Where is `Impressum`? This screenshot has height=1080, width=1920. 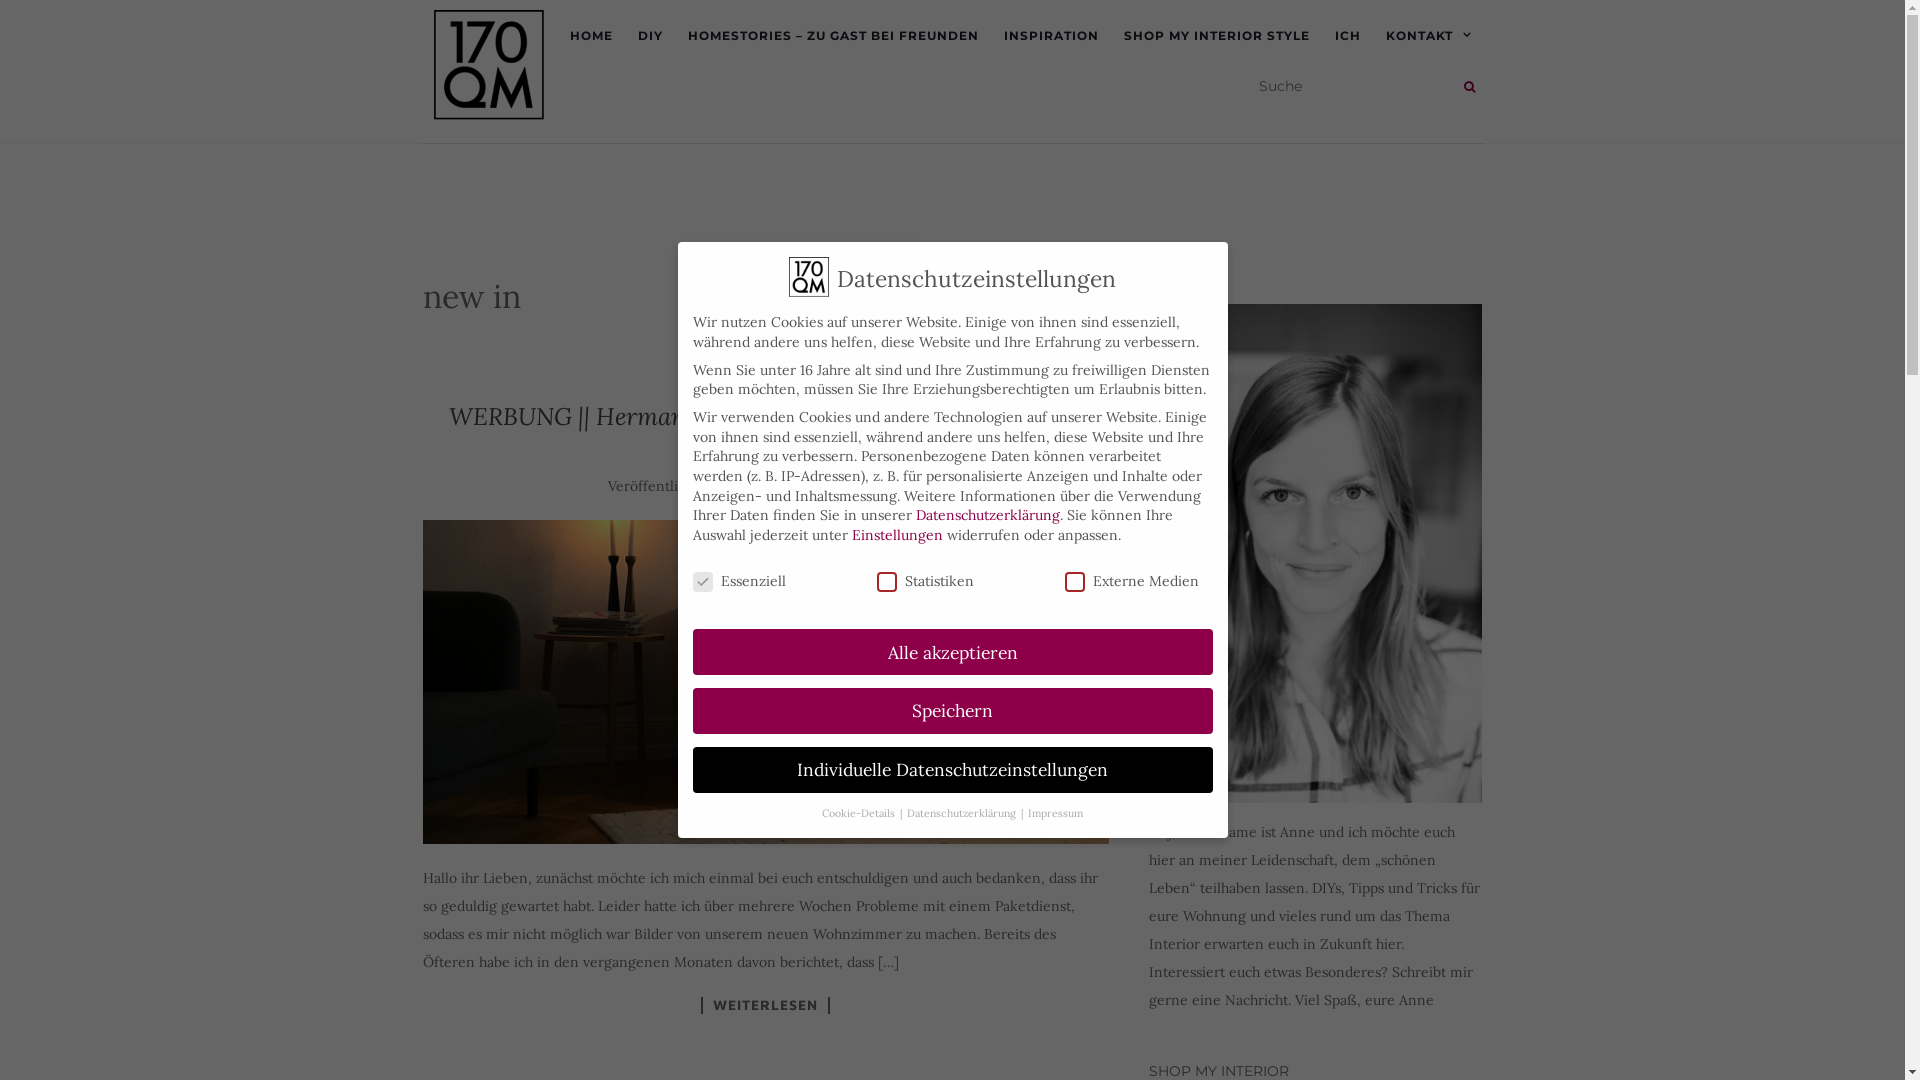
Impressum is located at coordinates (1056, 813).